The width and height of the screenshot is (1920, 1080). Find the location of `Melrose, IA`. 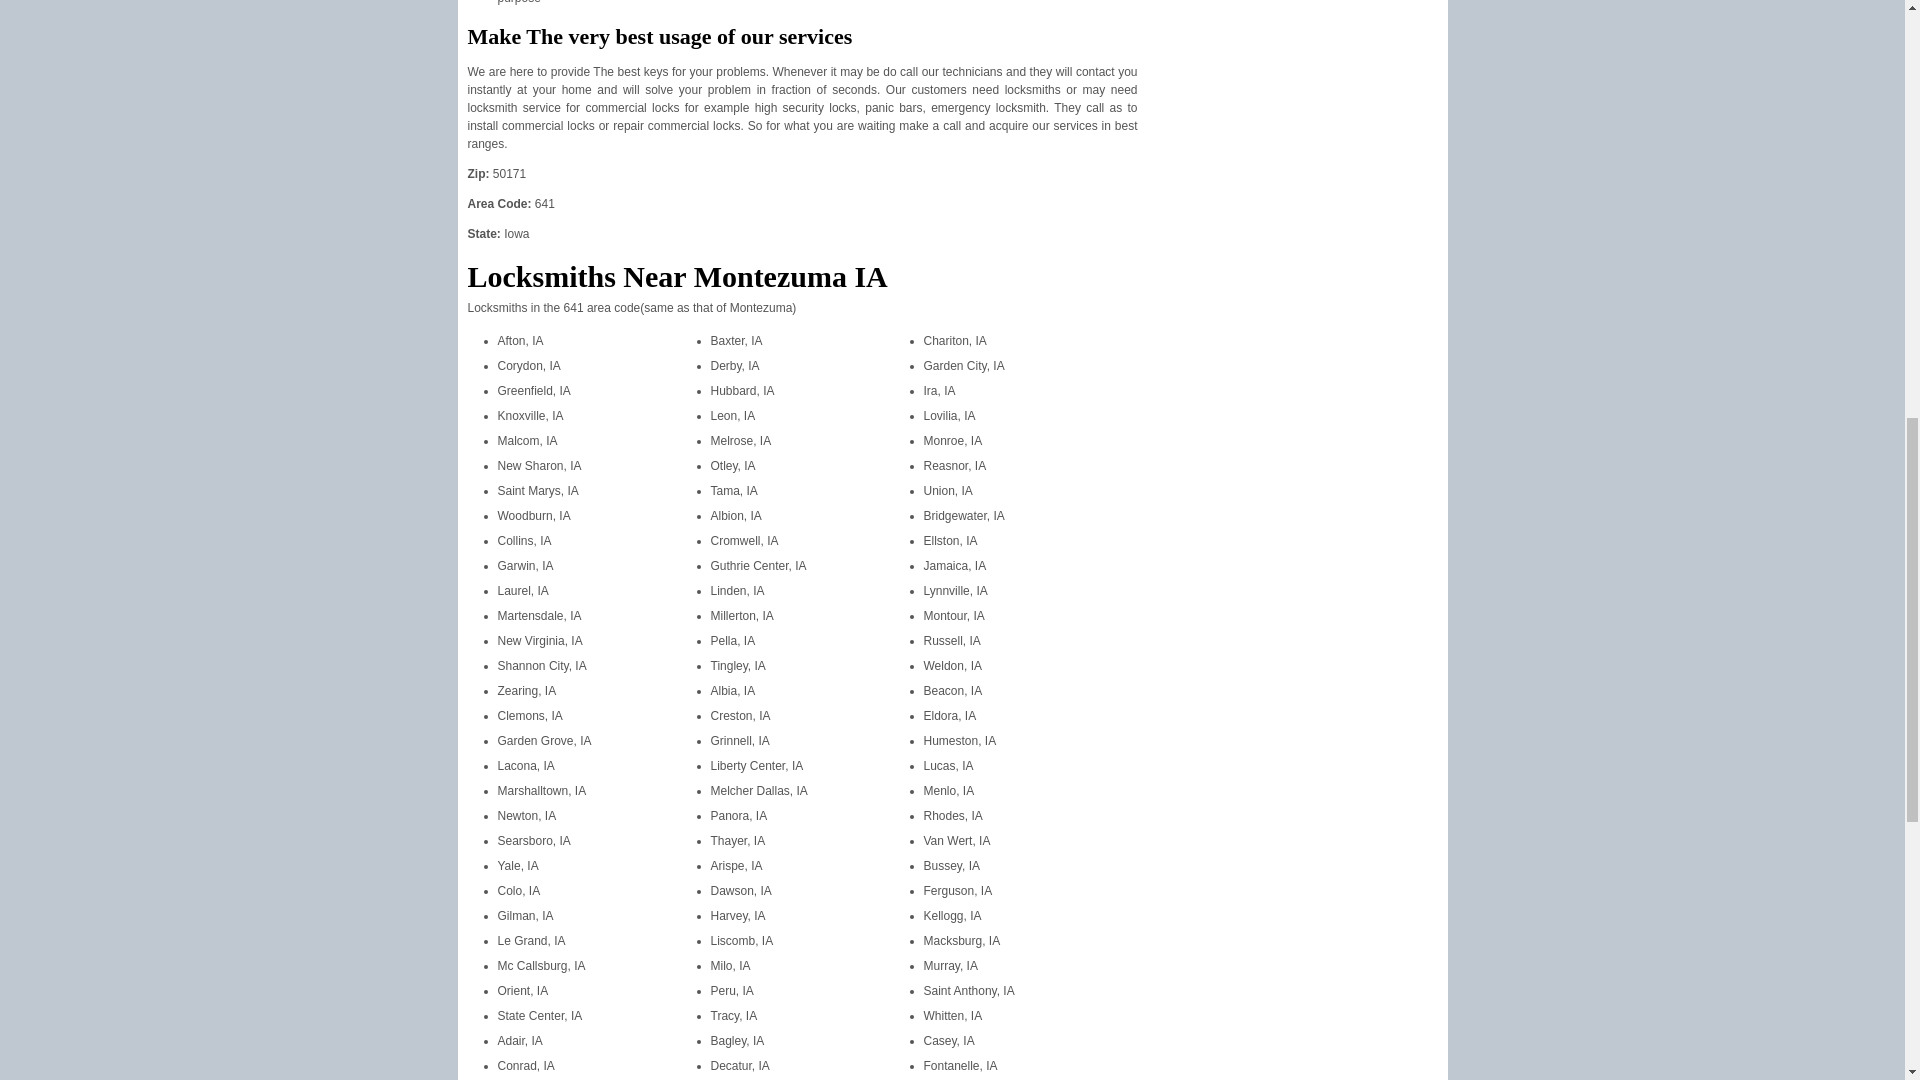

Melrose, IA is located at coordinates (740, 441).